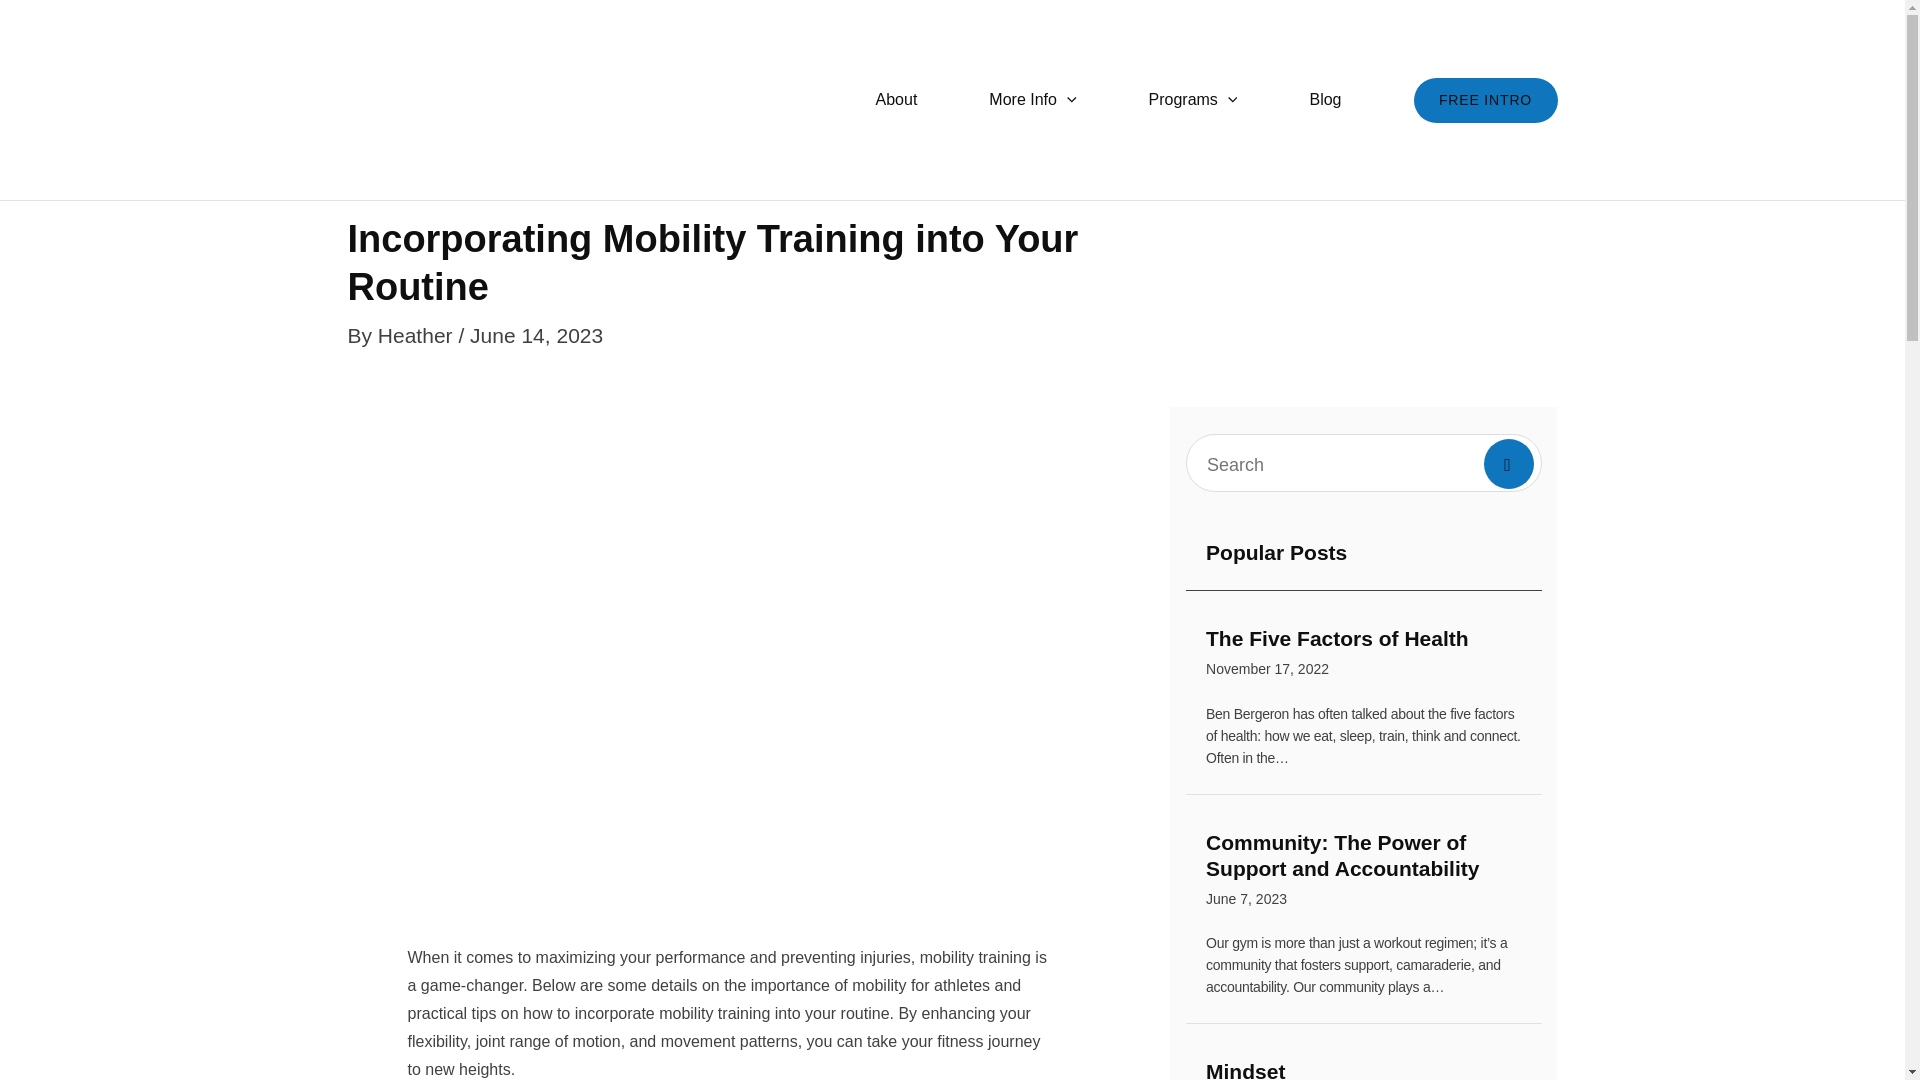 This screenshot has width=1920, height=1080. Describe the element at coordinates (1364, 1070) in the screenshot. I see `Incorporating Mobility Training into Your Routine 2` at that location.